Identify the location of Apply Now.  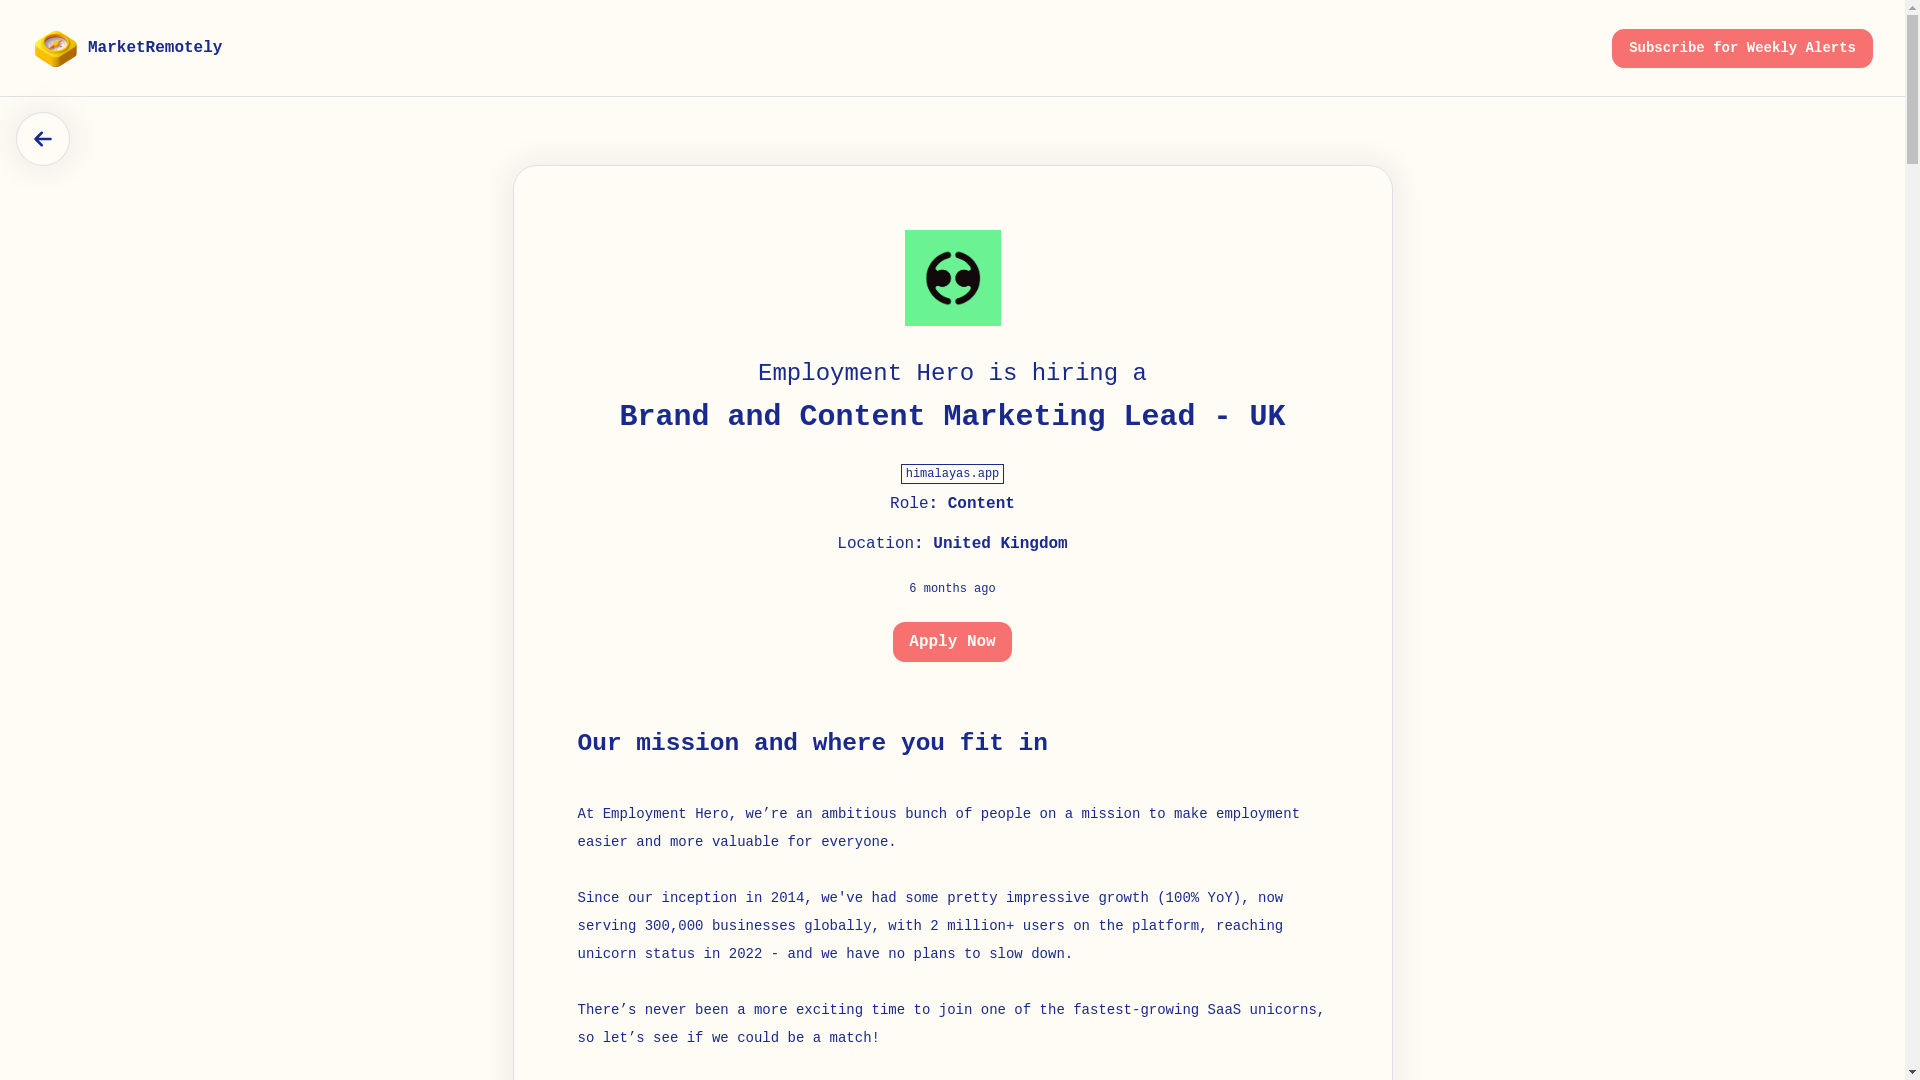
(952, 642).